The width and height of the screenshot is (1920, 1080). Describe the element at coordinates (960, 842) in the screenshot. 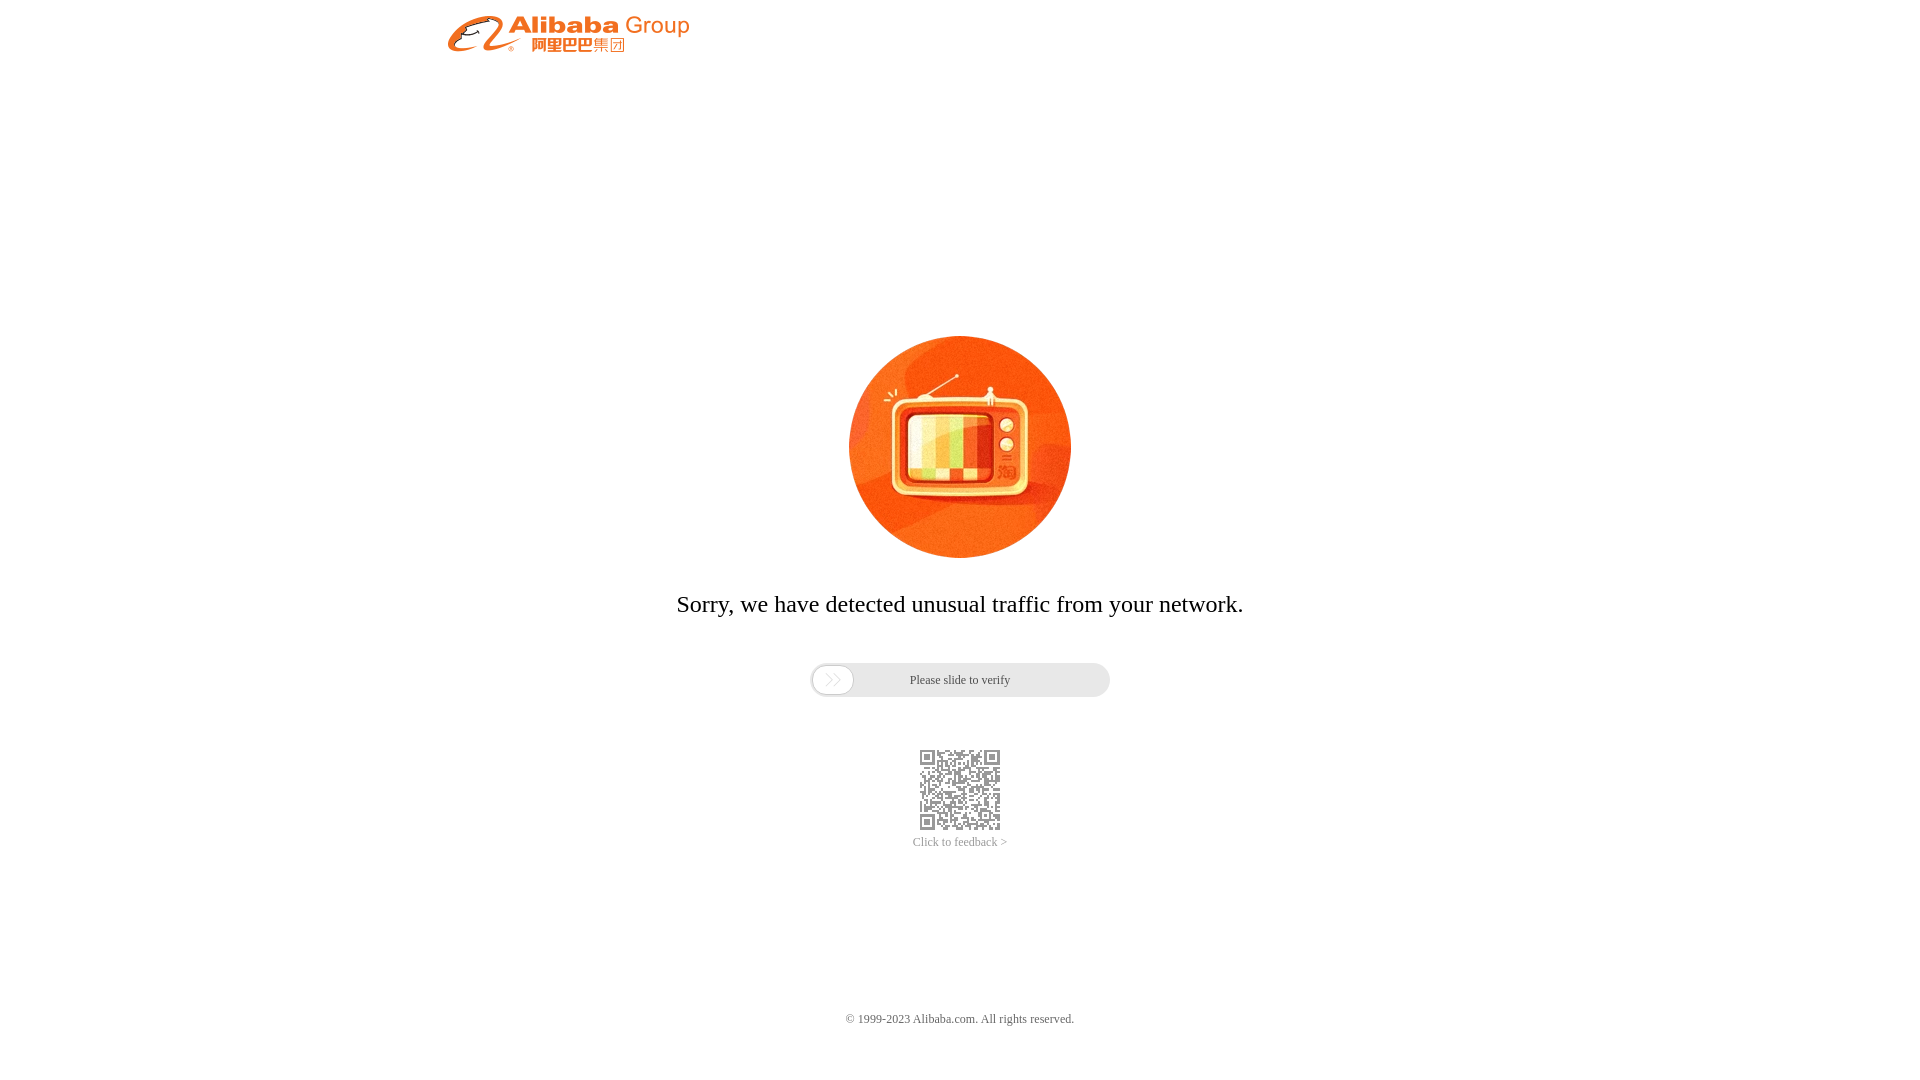

I see `Click to feedback >` at that location.